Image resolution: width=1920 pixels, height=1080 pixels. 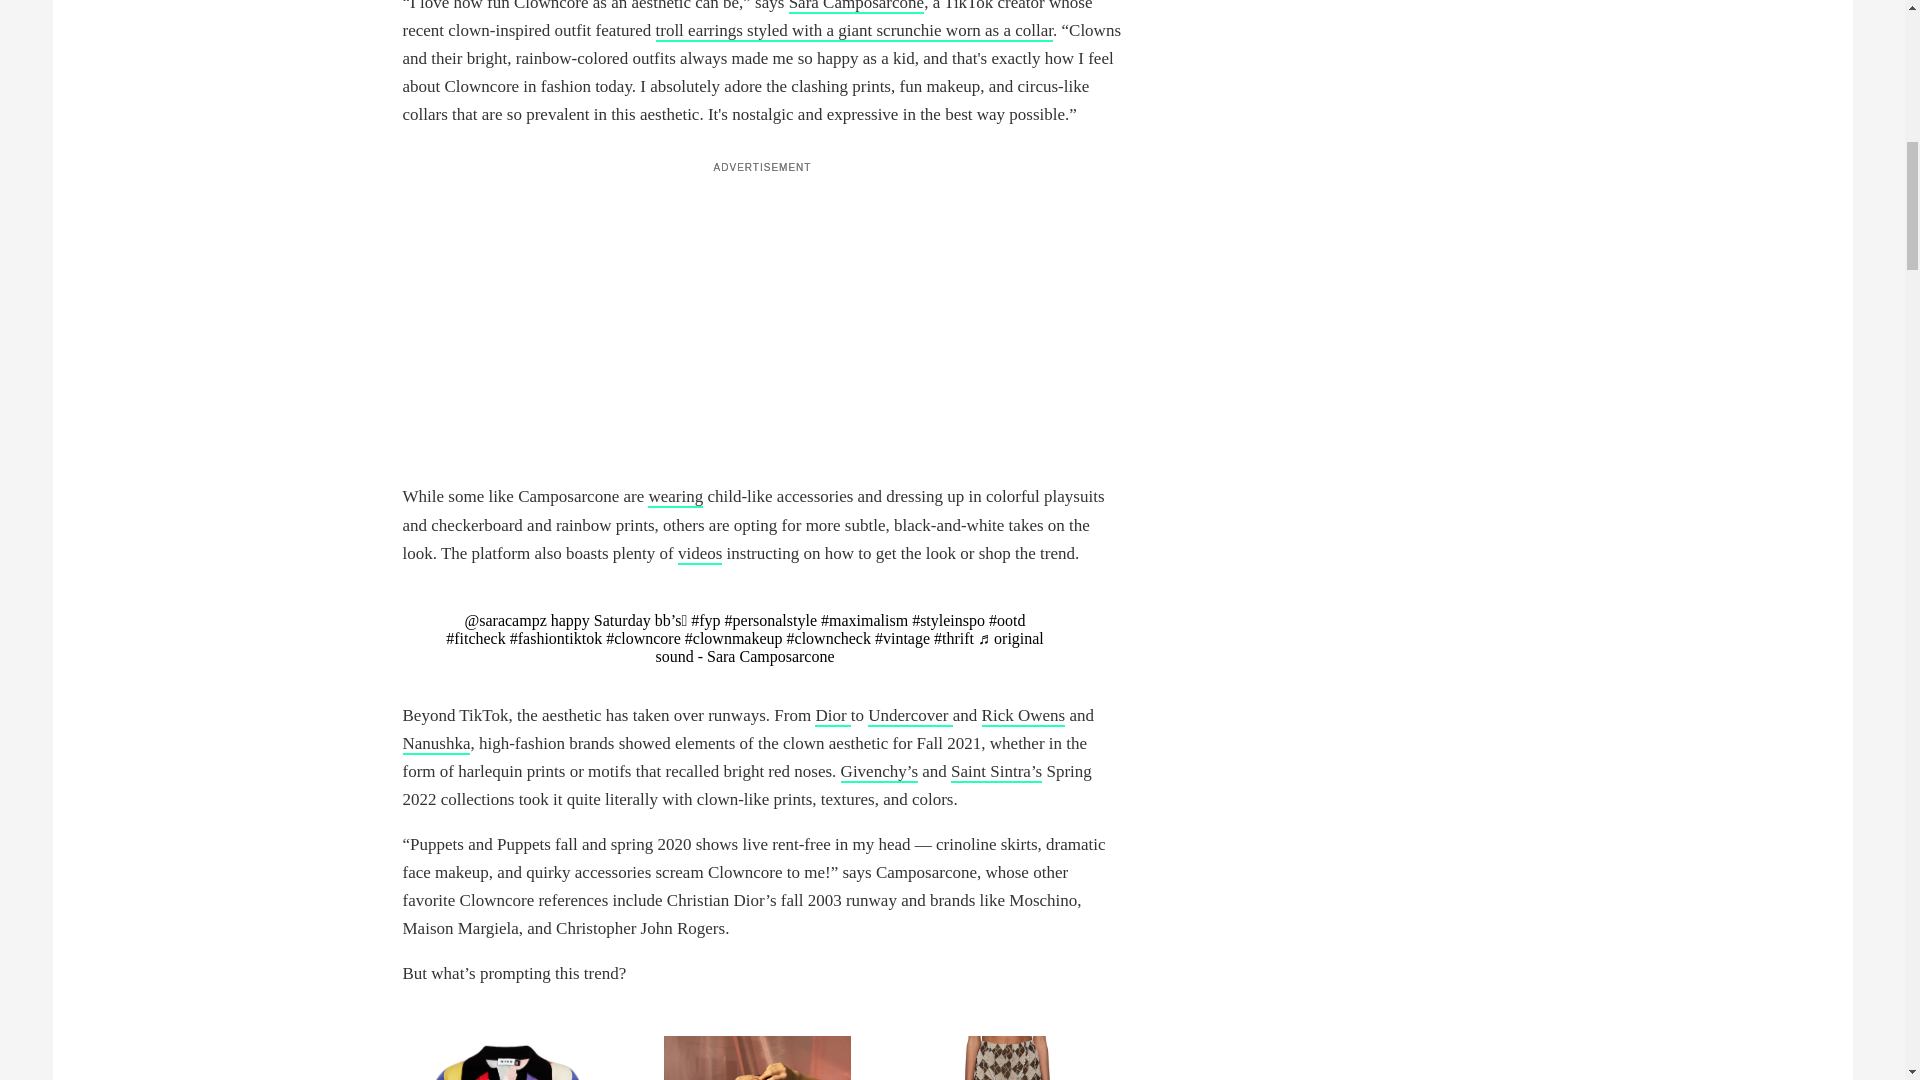 I want to click on videos, so click(x=699, y=554).